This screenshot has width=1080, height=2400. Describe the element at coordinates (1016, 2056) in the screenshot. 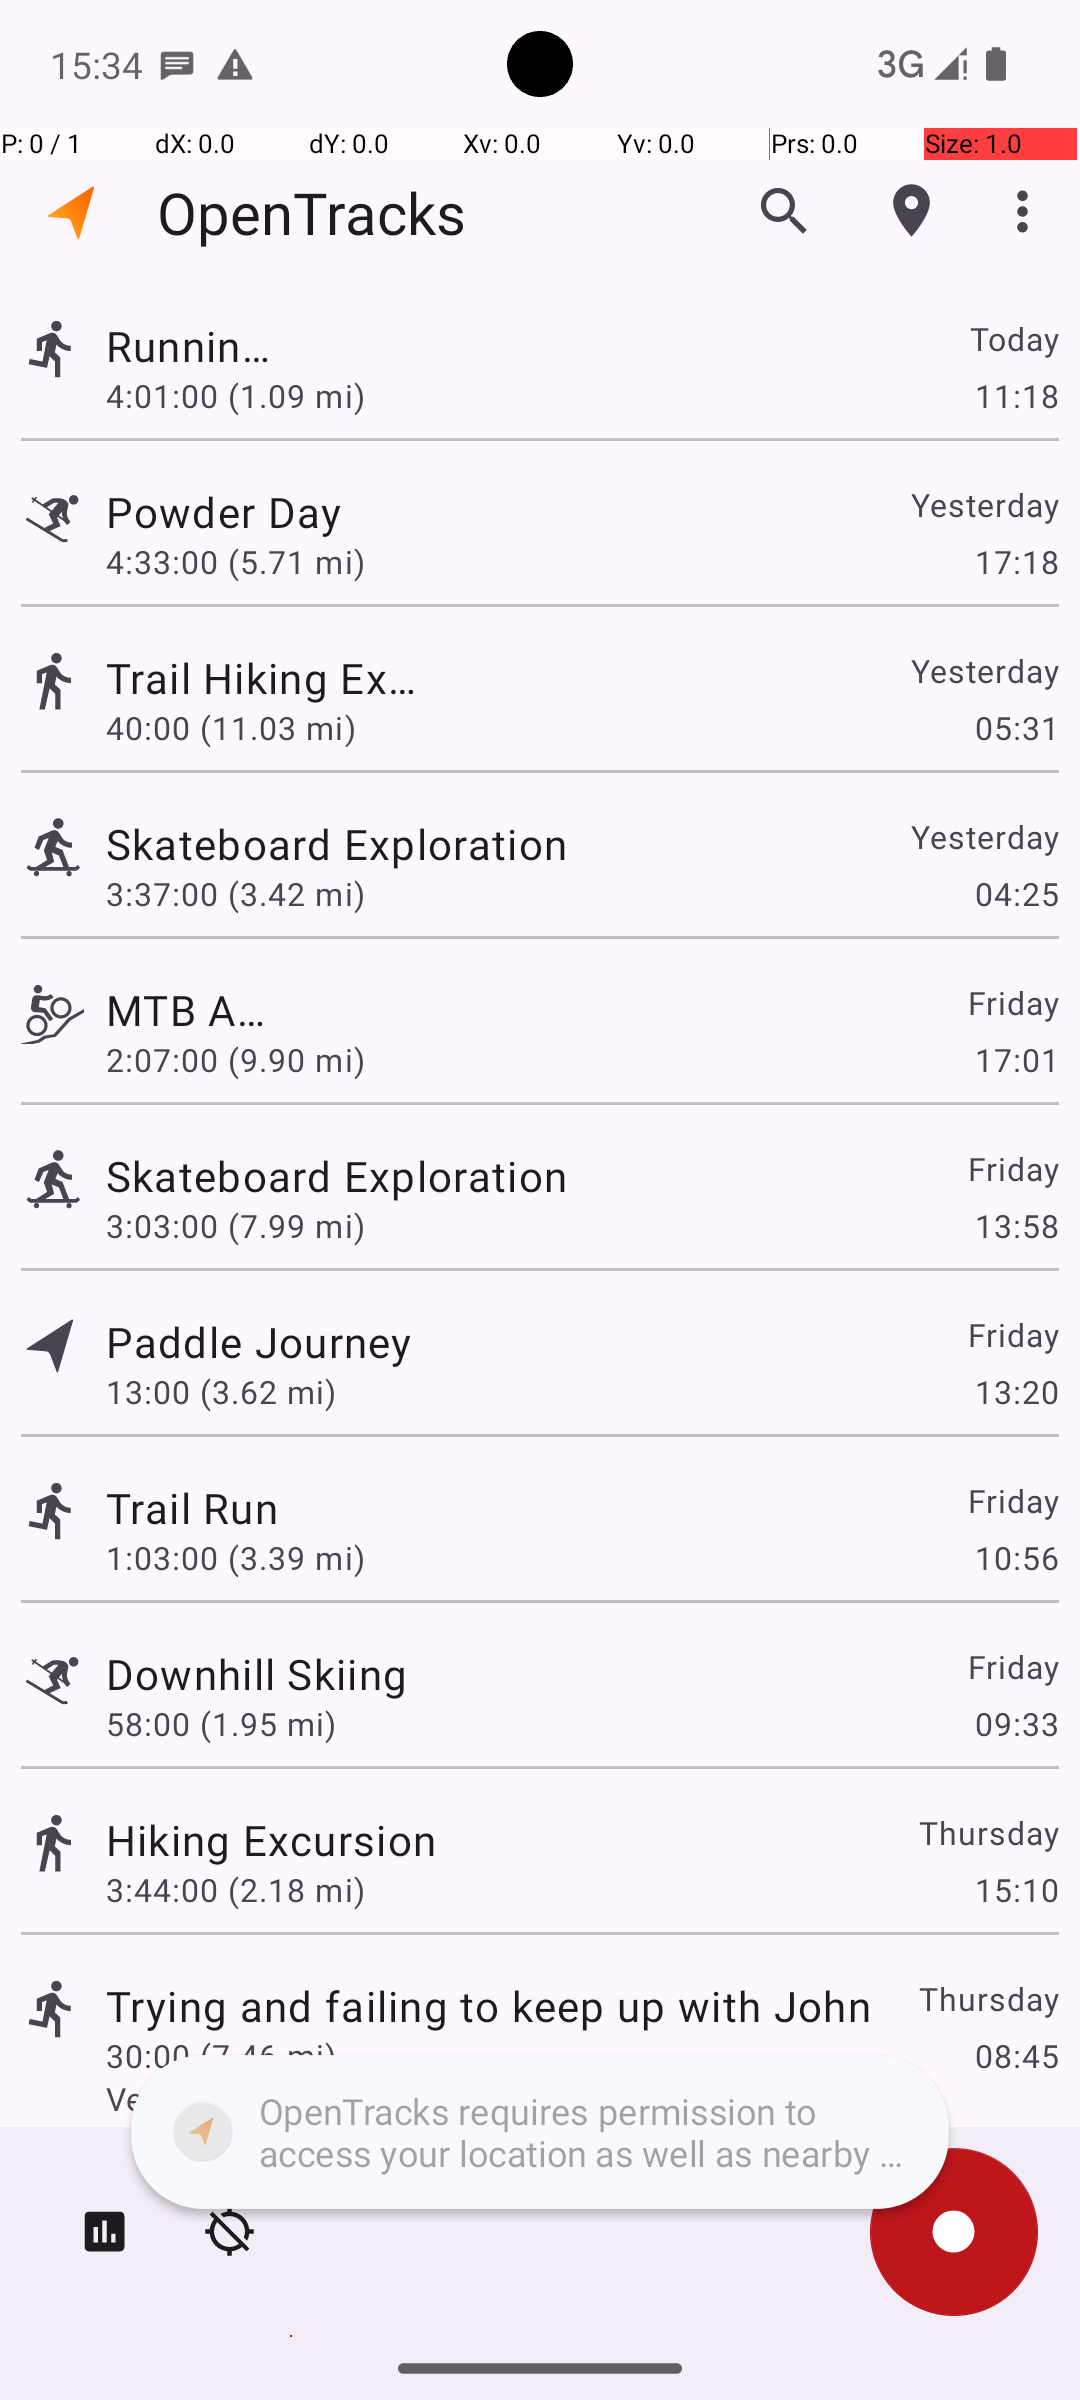

I see `08:45` at that location.